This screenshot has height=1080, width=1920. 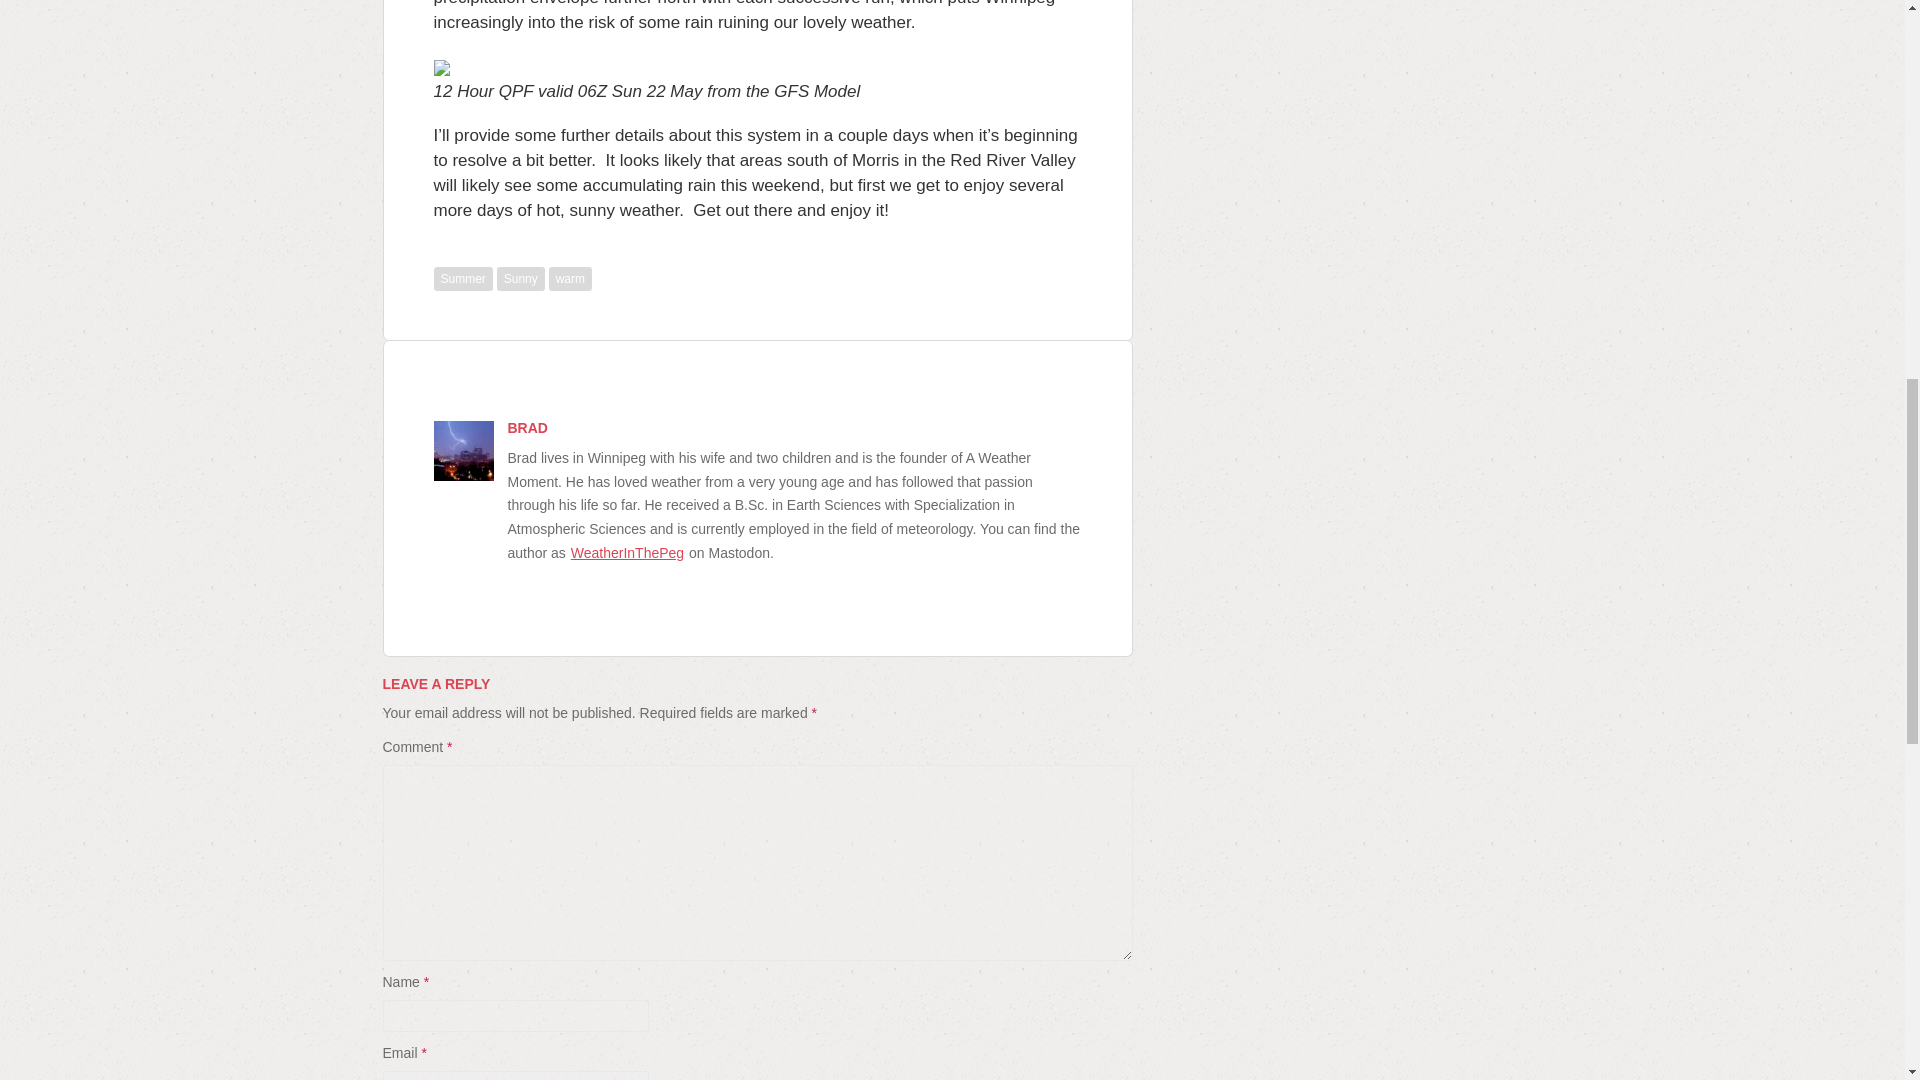 I want to click on Sunny, so click(x=521, y=278).